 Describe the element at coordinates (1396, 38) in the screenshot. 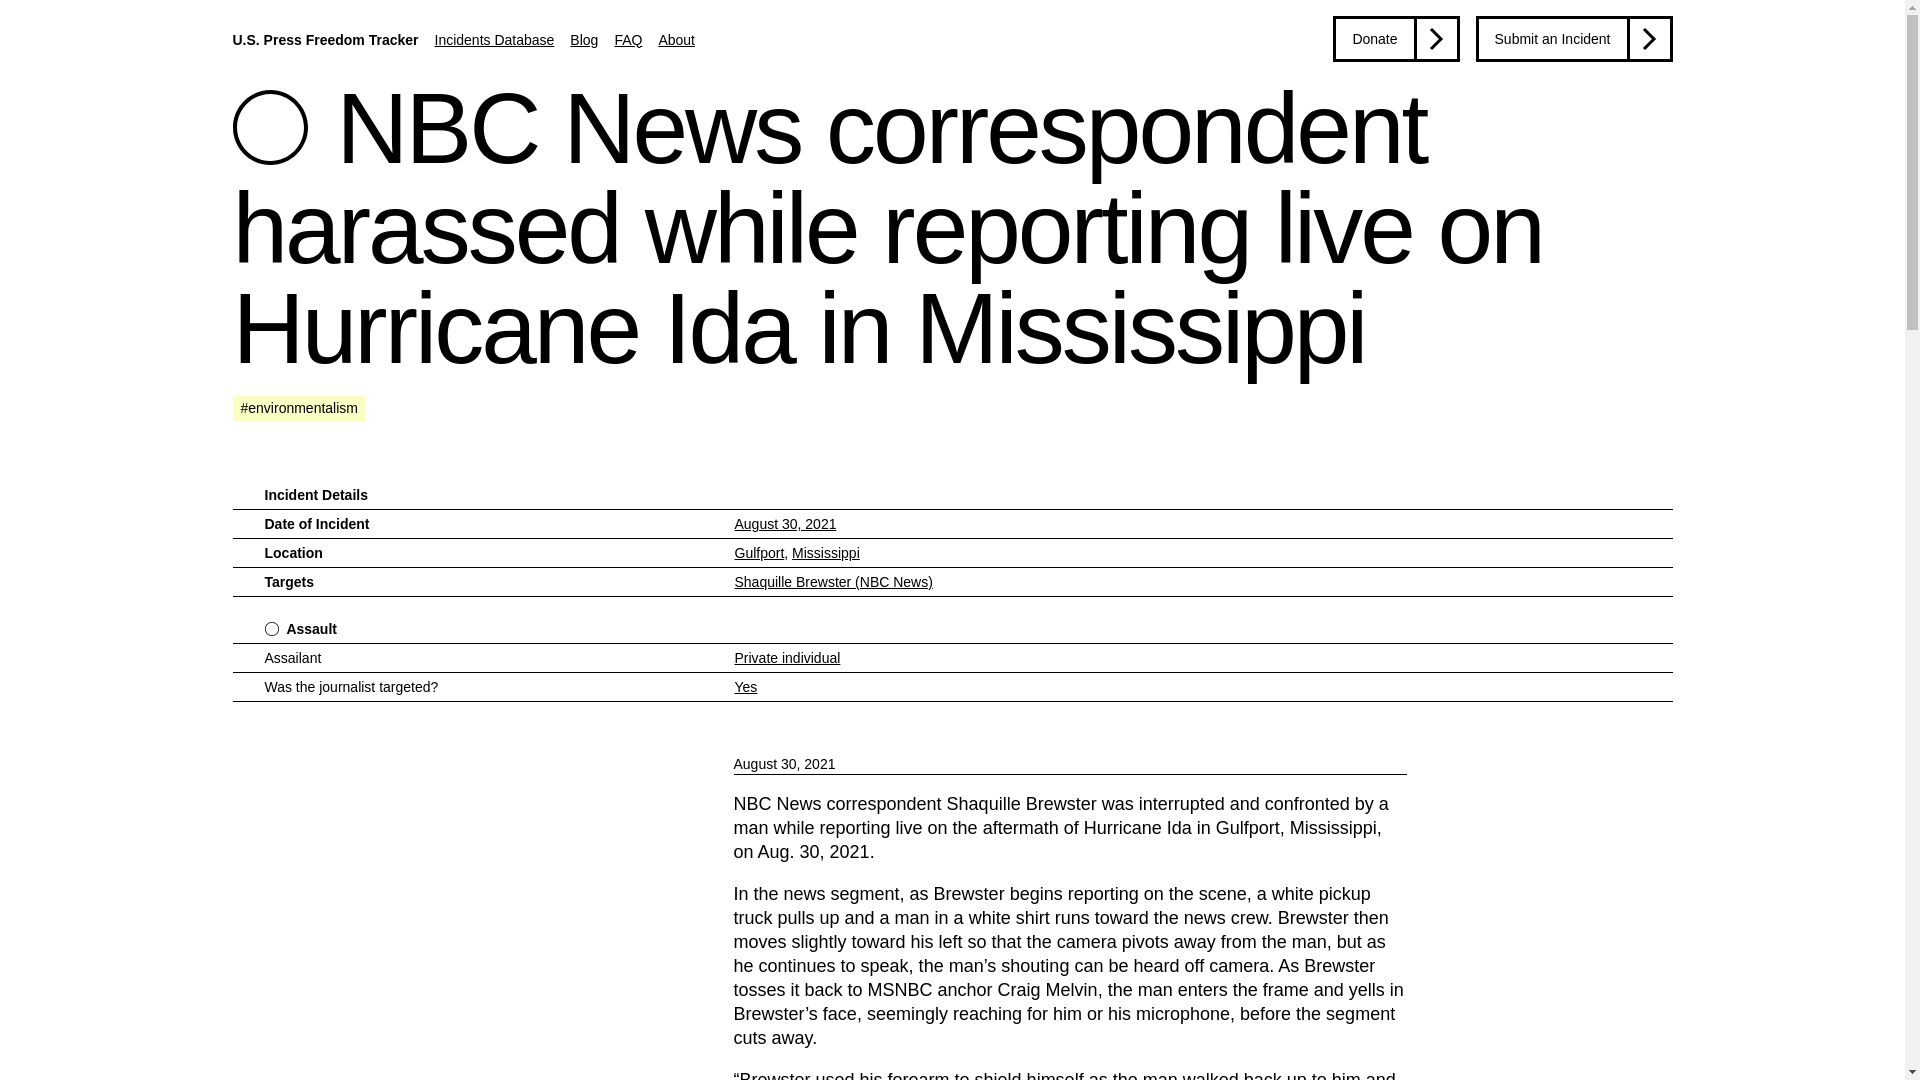

I see `Donate` at that location.